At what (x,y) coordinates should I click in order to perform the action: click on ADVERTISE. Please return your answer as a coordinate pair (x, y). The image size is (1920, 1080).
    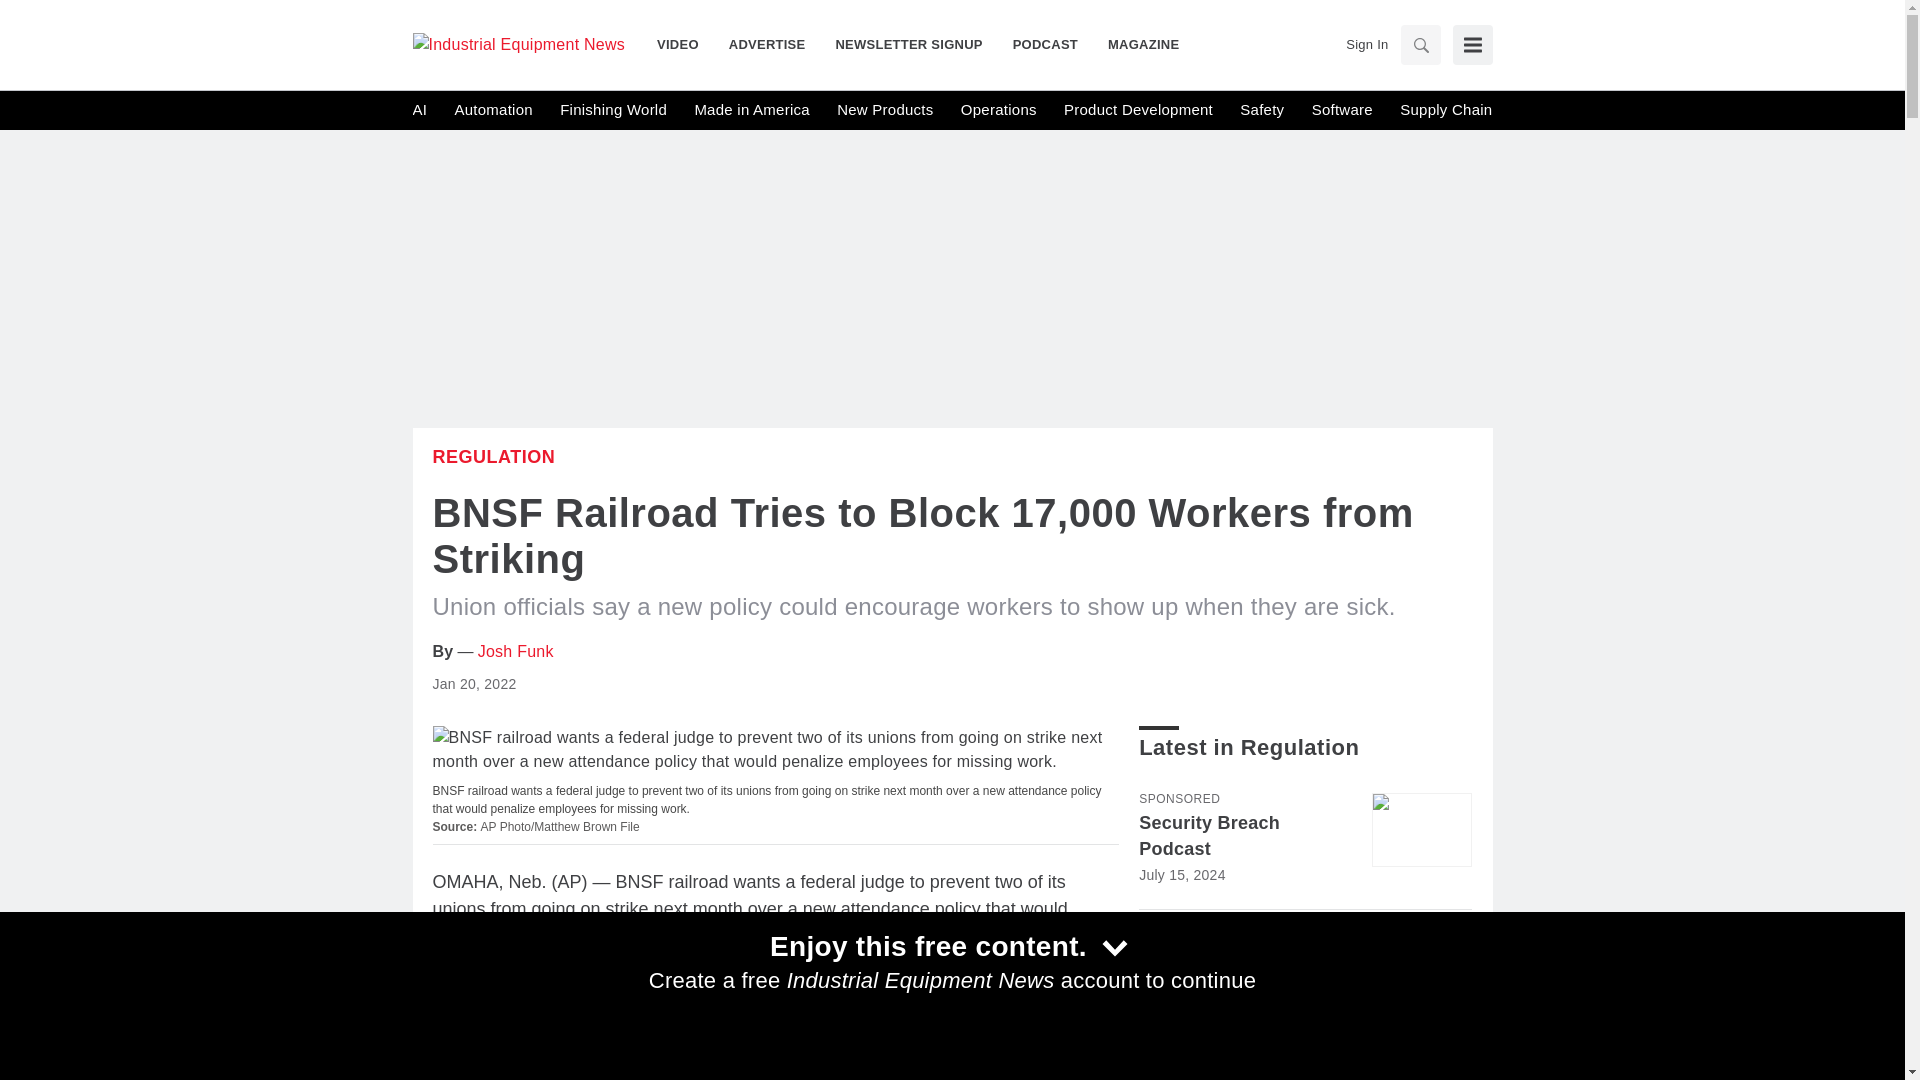
    Looking at the image, I should click on (768, 44).